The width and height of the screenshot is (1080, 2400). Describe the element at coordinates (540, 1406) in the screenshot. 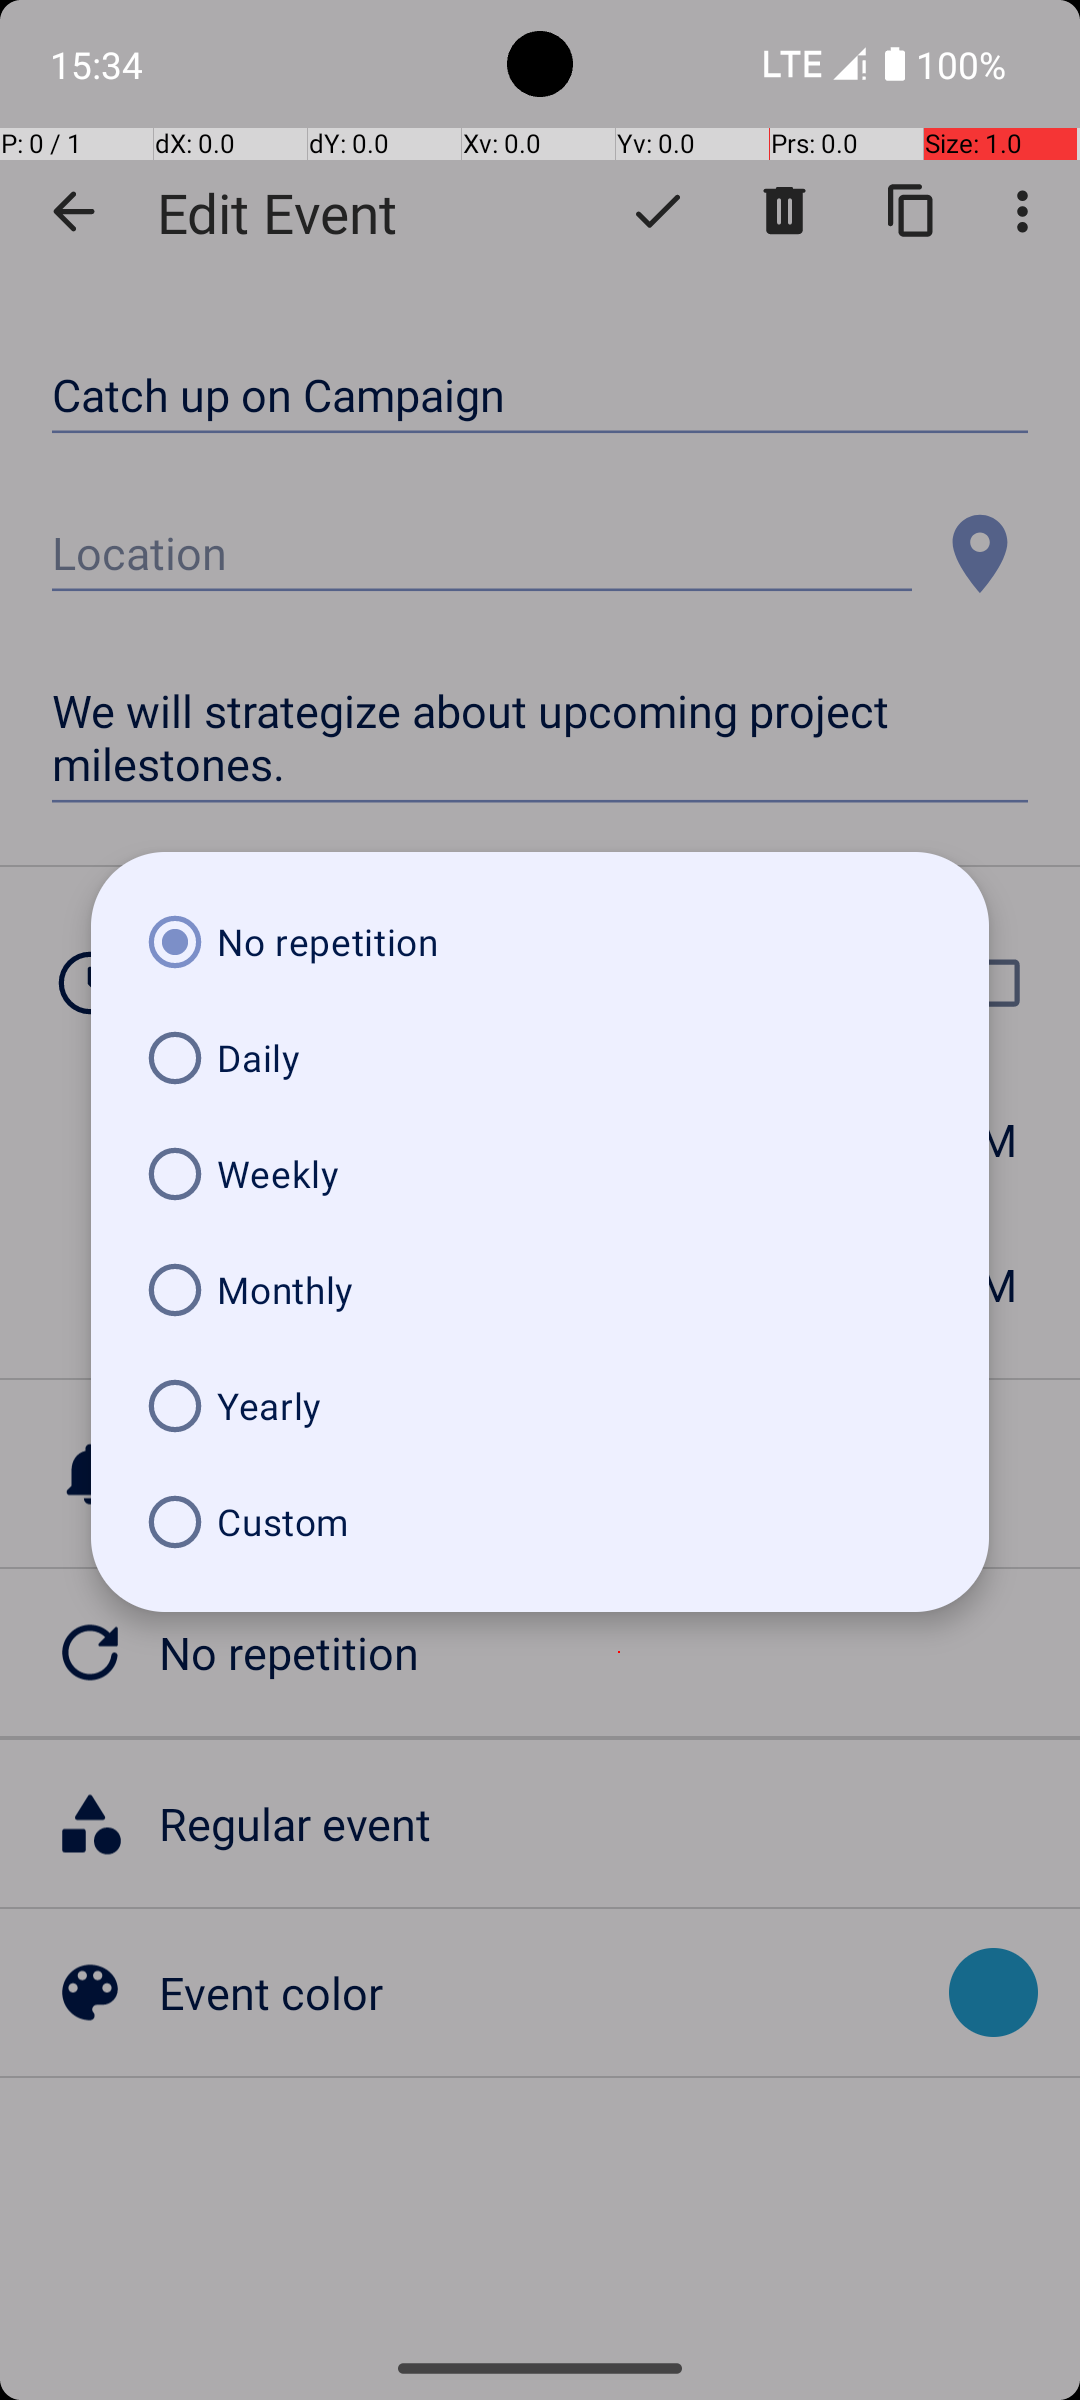

I see `Yearly` at that location.